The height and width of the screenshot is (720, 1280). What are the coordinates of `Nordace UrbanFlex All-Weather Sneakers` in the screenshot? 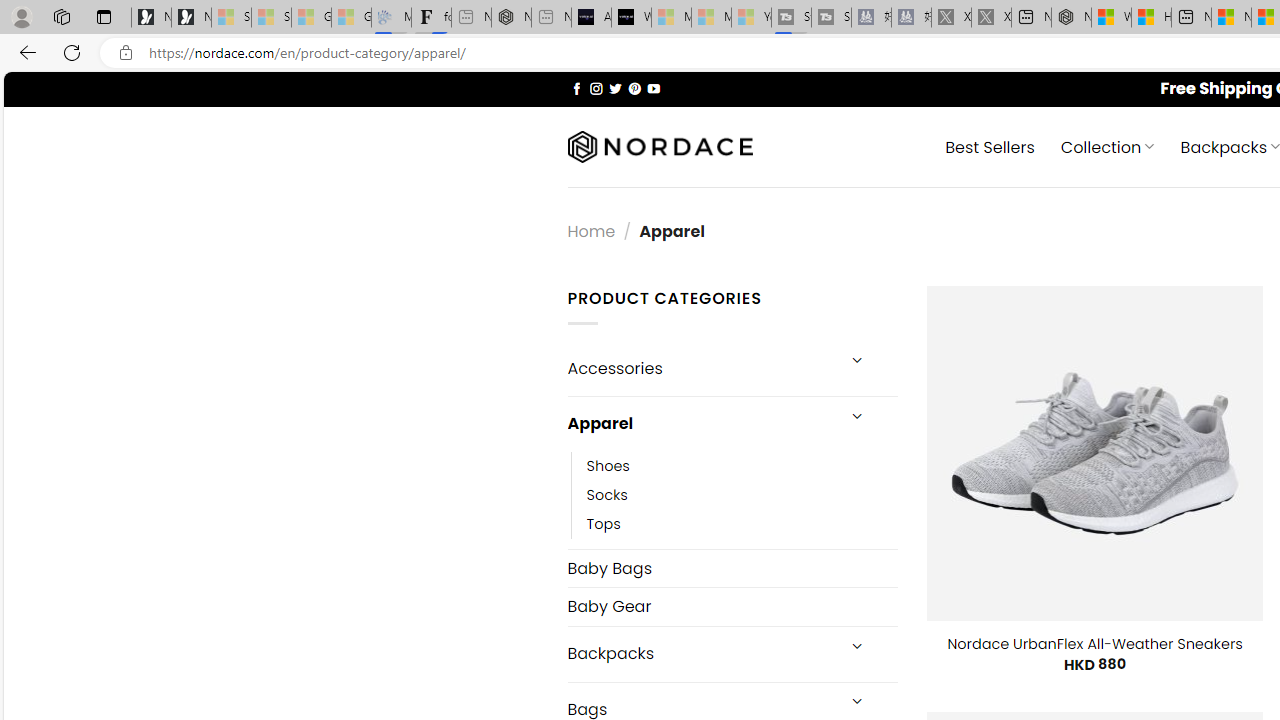 It's located at (1094, 644).